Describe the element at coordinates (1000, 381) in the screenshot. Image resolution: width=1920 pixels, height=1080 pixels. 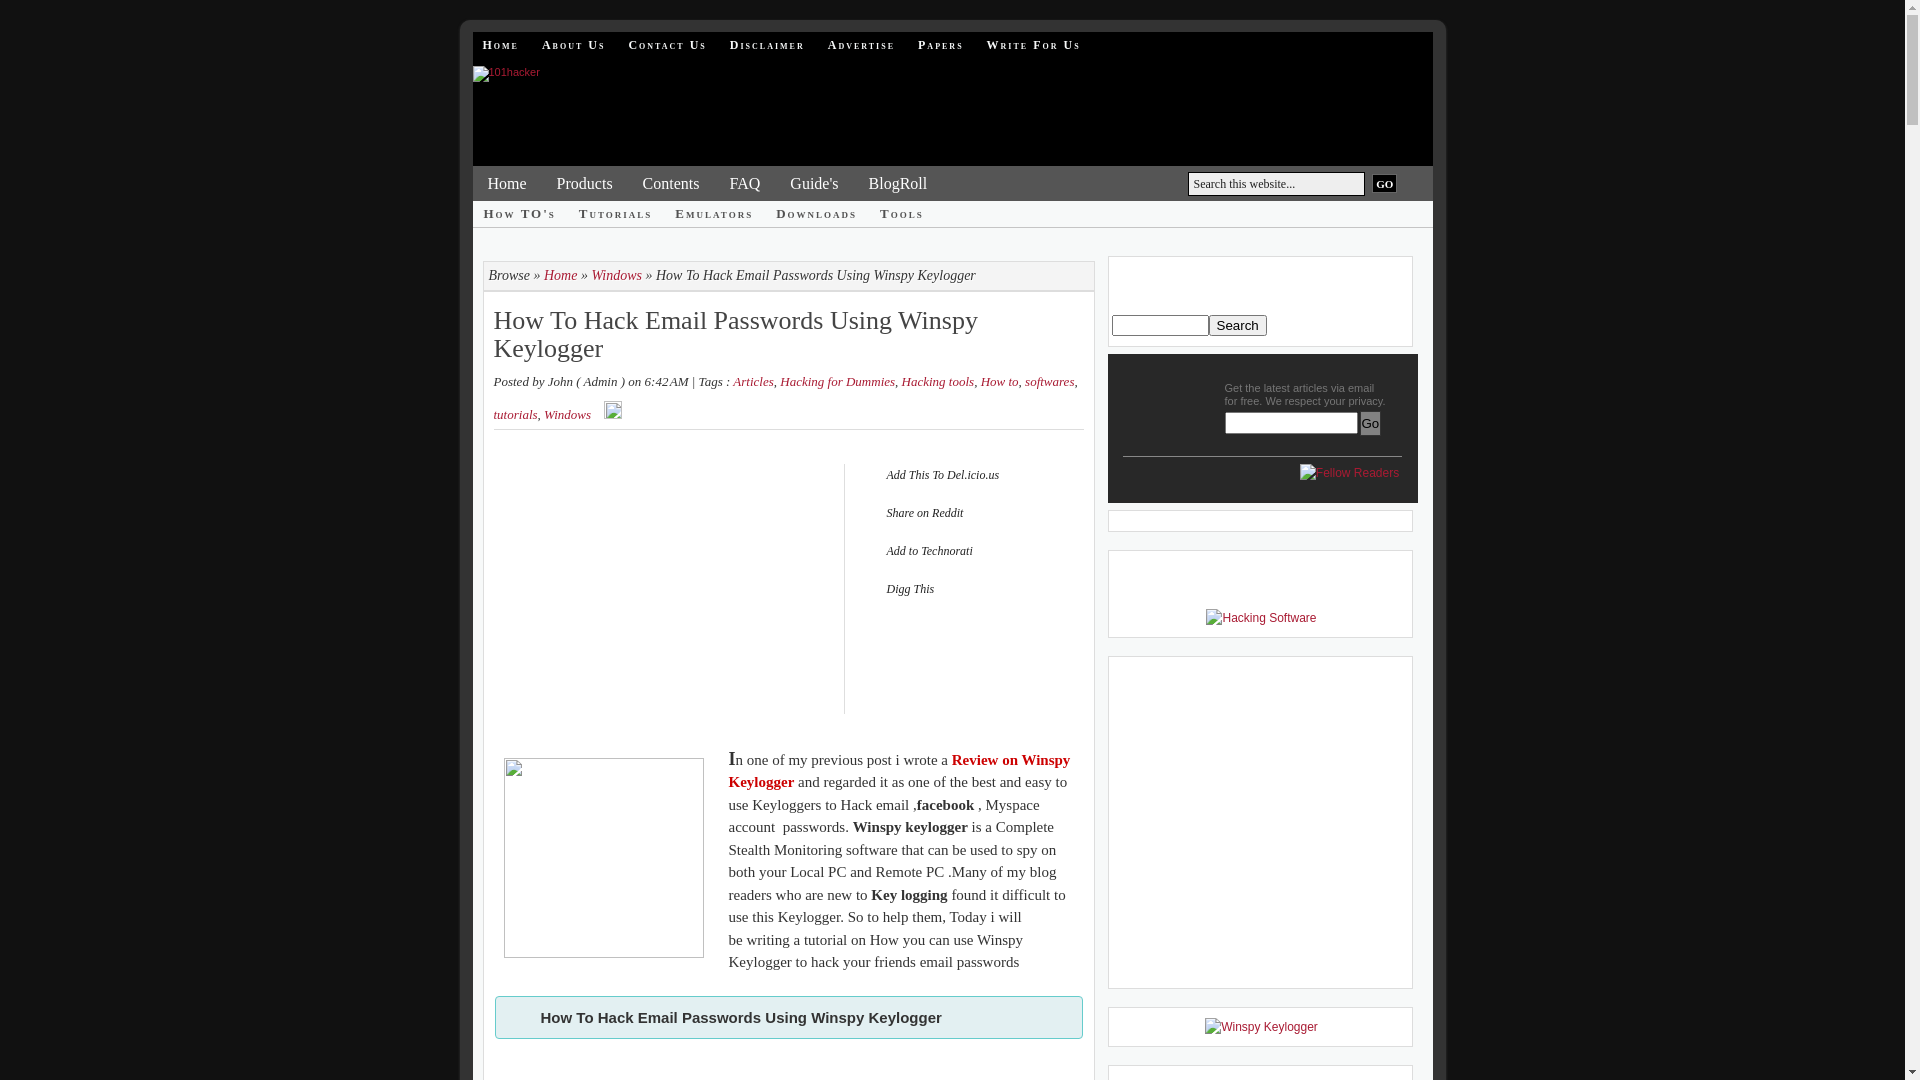
I see `How to` at that location.